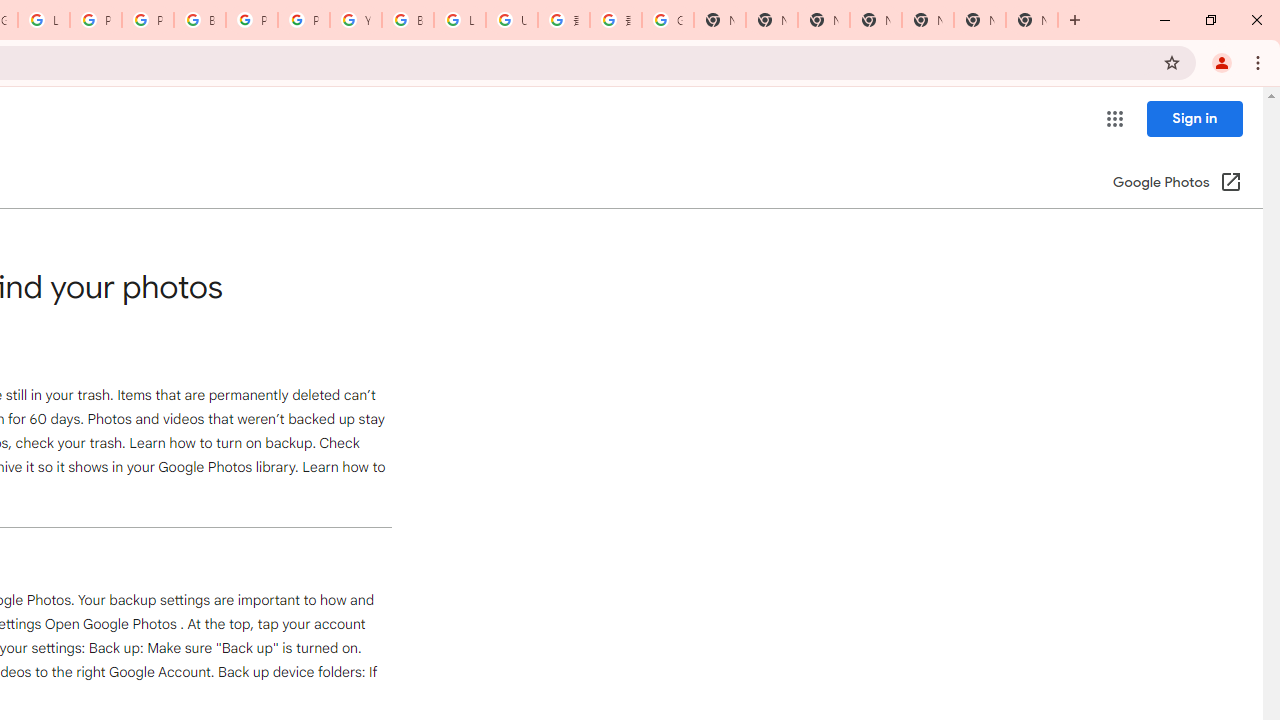  Describe the element at coordinates (876, 20) in the screenshot. I see `New Tab` at that location.